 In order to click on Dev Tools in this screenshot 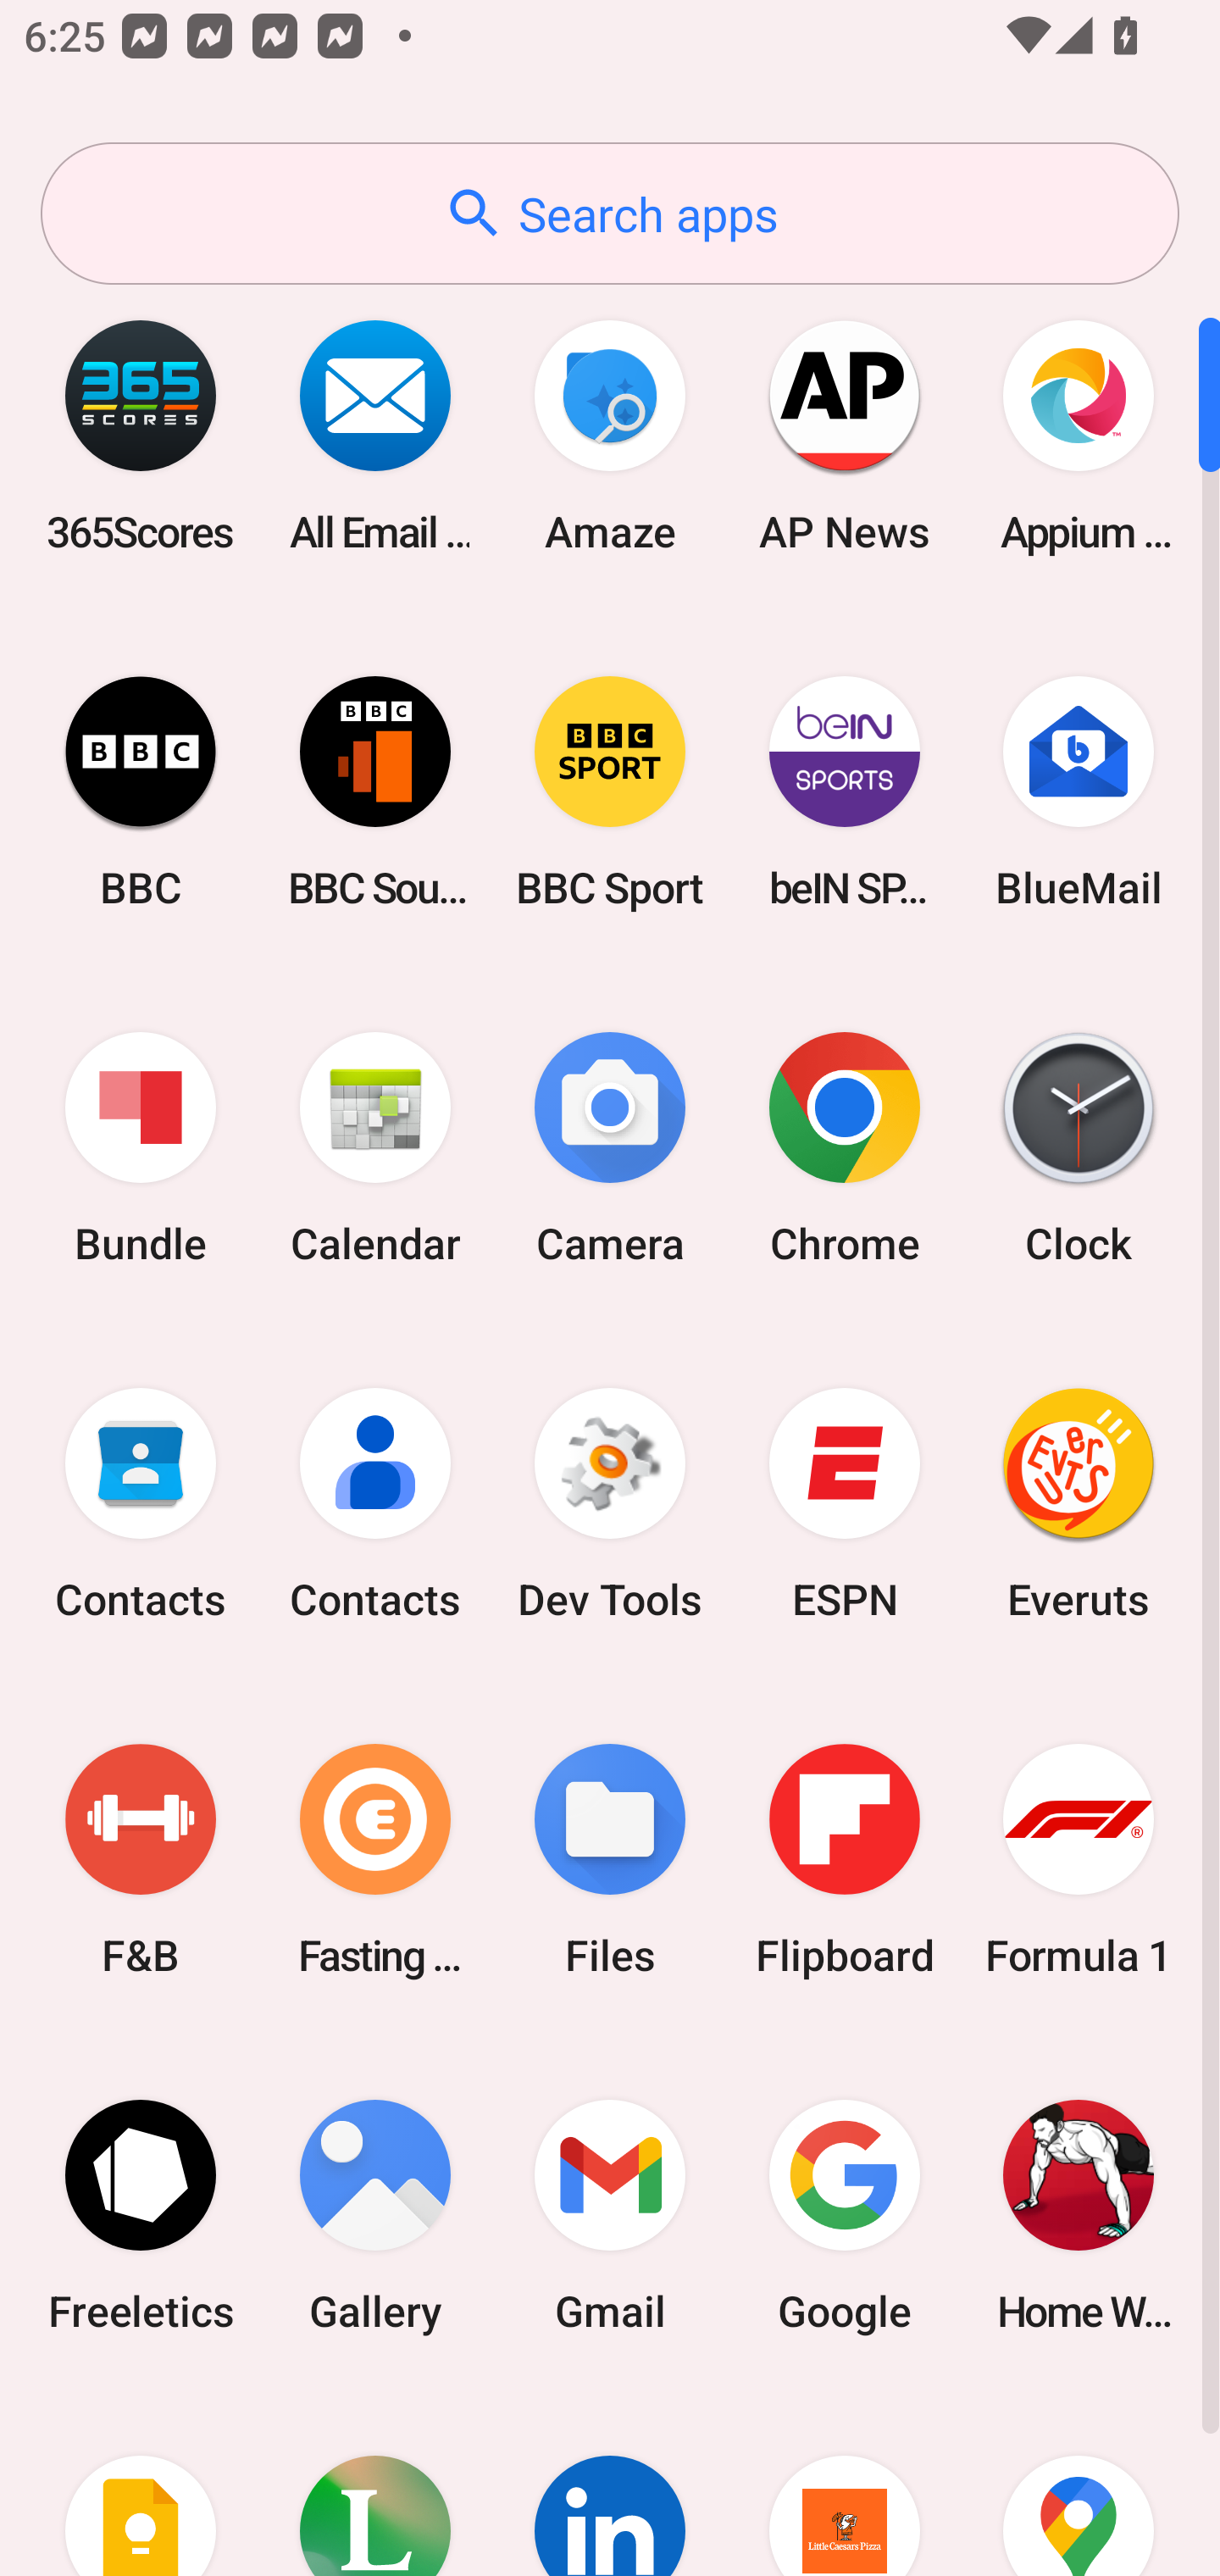, I will do `click(610, 1504)`.